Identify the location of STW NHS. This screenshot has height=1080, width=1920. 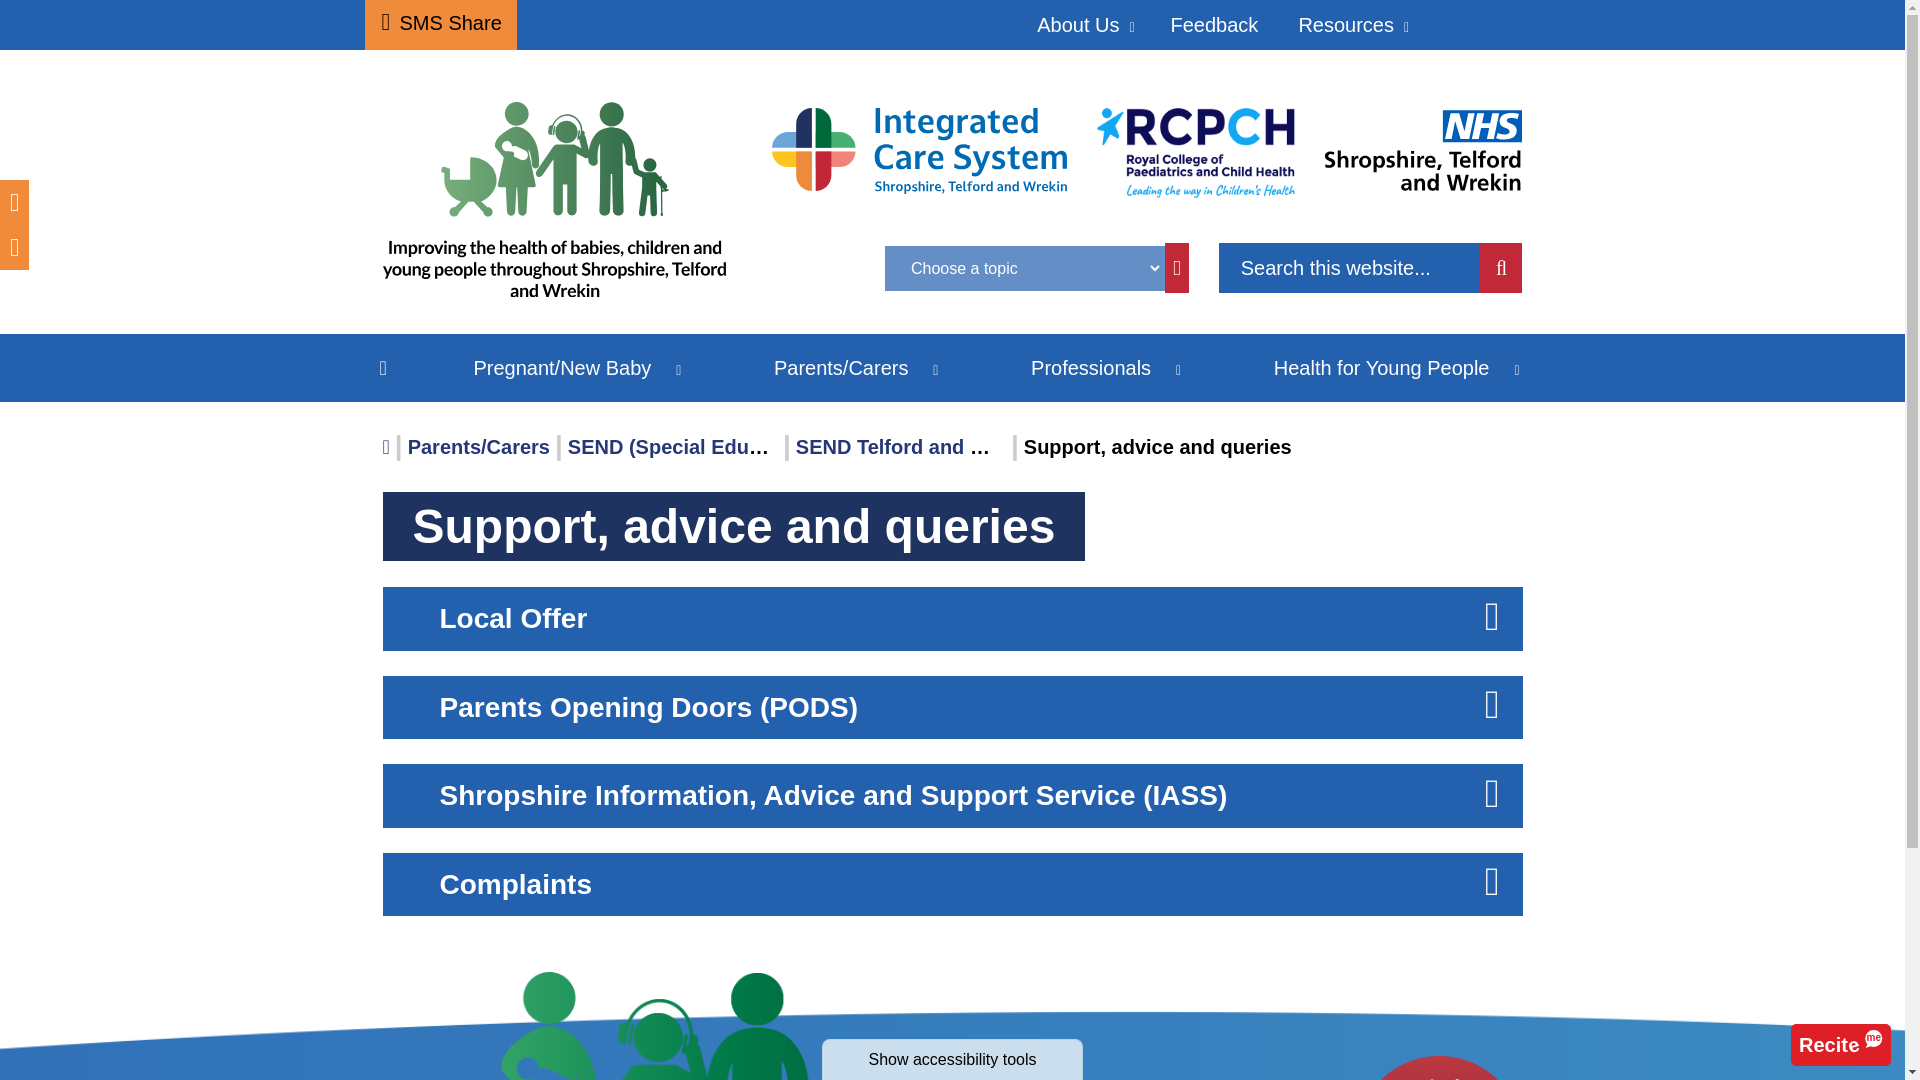
(1423, 148).